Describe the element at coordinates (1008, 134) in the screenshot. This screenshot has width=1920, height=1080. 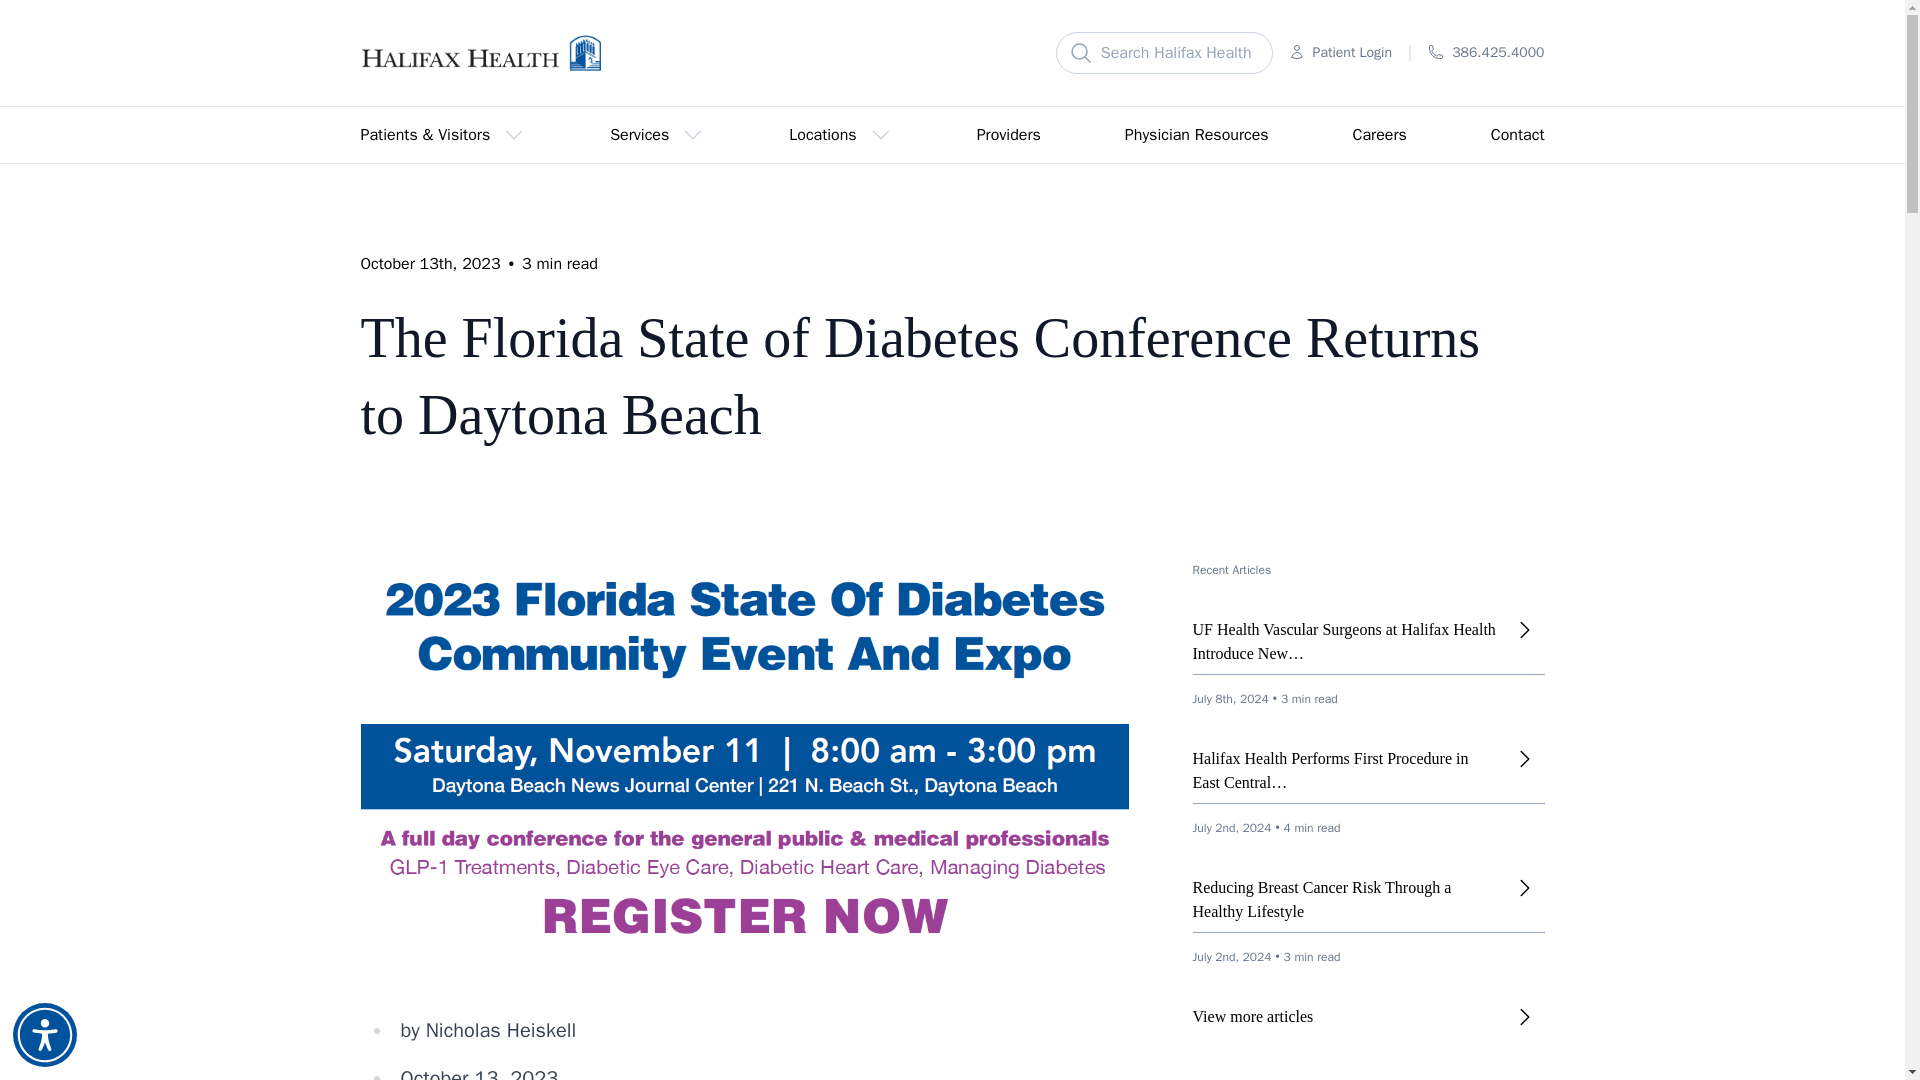
I see `Providers` at that location.